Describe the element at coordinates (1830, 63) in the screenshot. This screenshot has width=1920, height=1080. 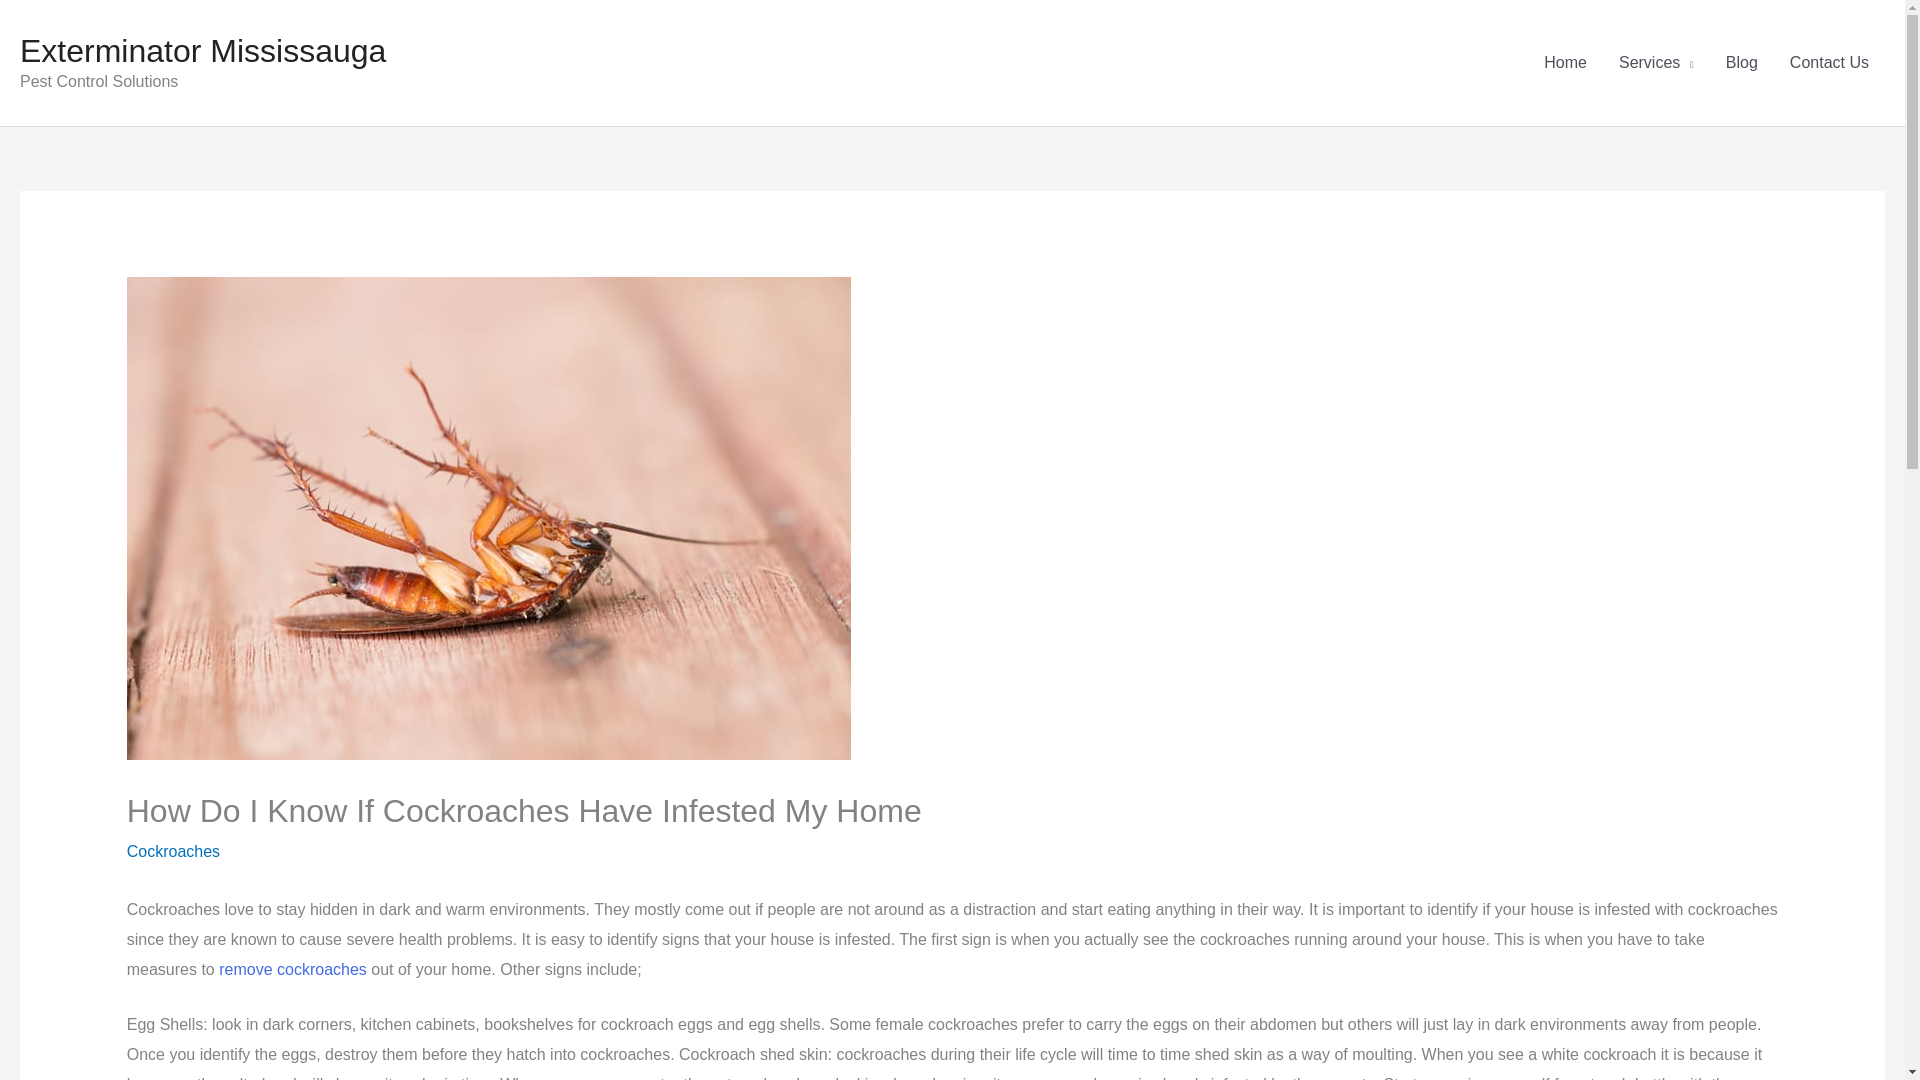
I see `Contact Us` at that location.